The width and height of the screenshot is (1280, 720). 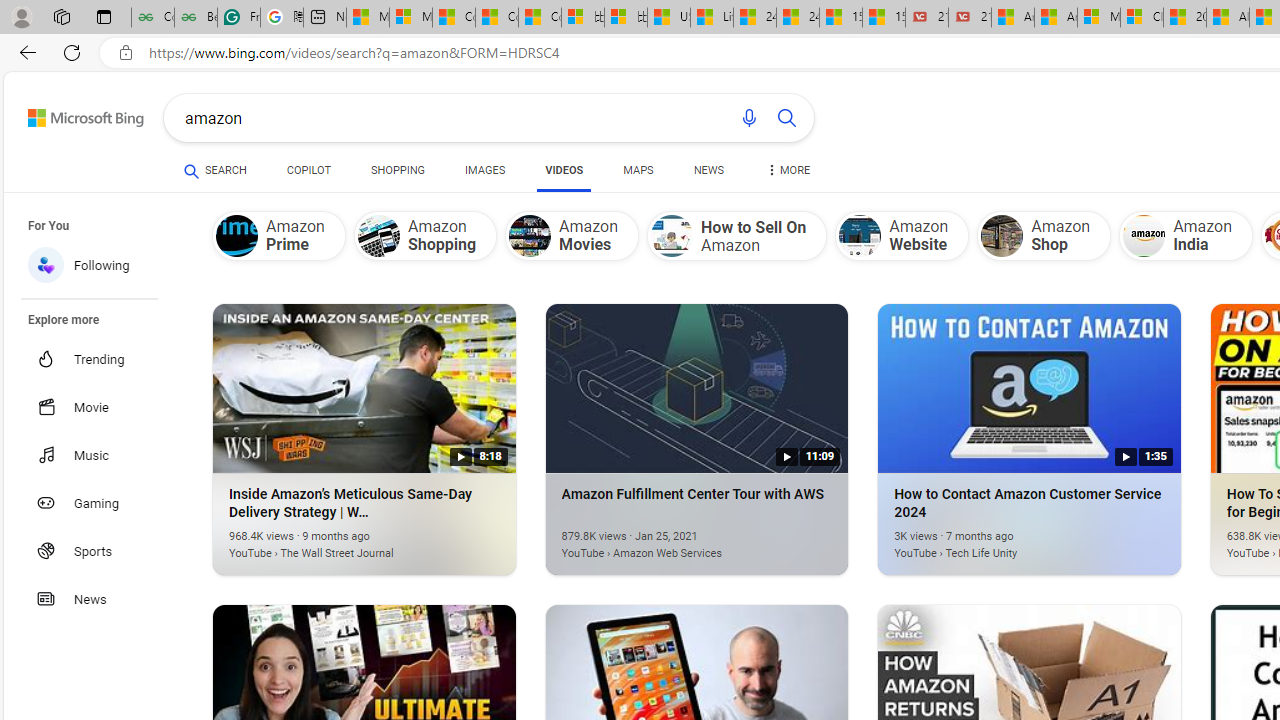 What do you see at coordinates (152, 18) in the screenshot?
I see `Complete Guide to Arrays Data Structure - GeeksforGeeks` at bounding box center [152, 18].